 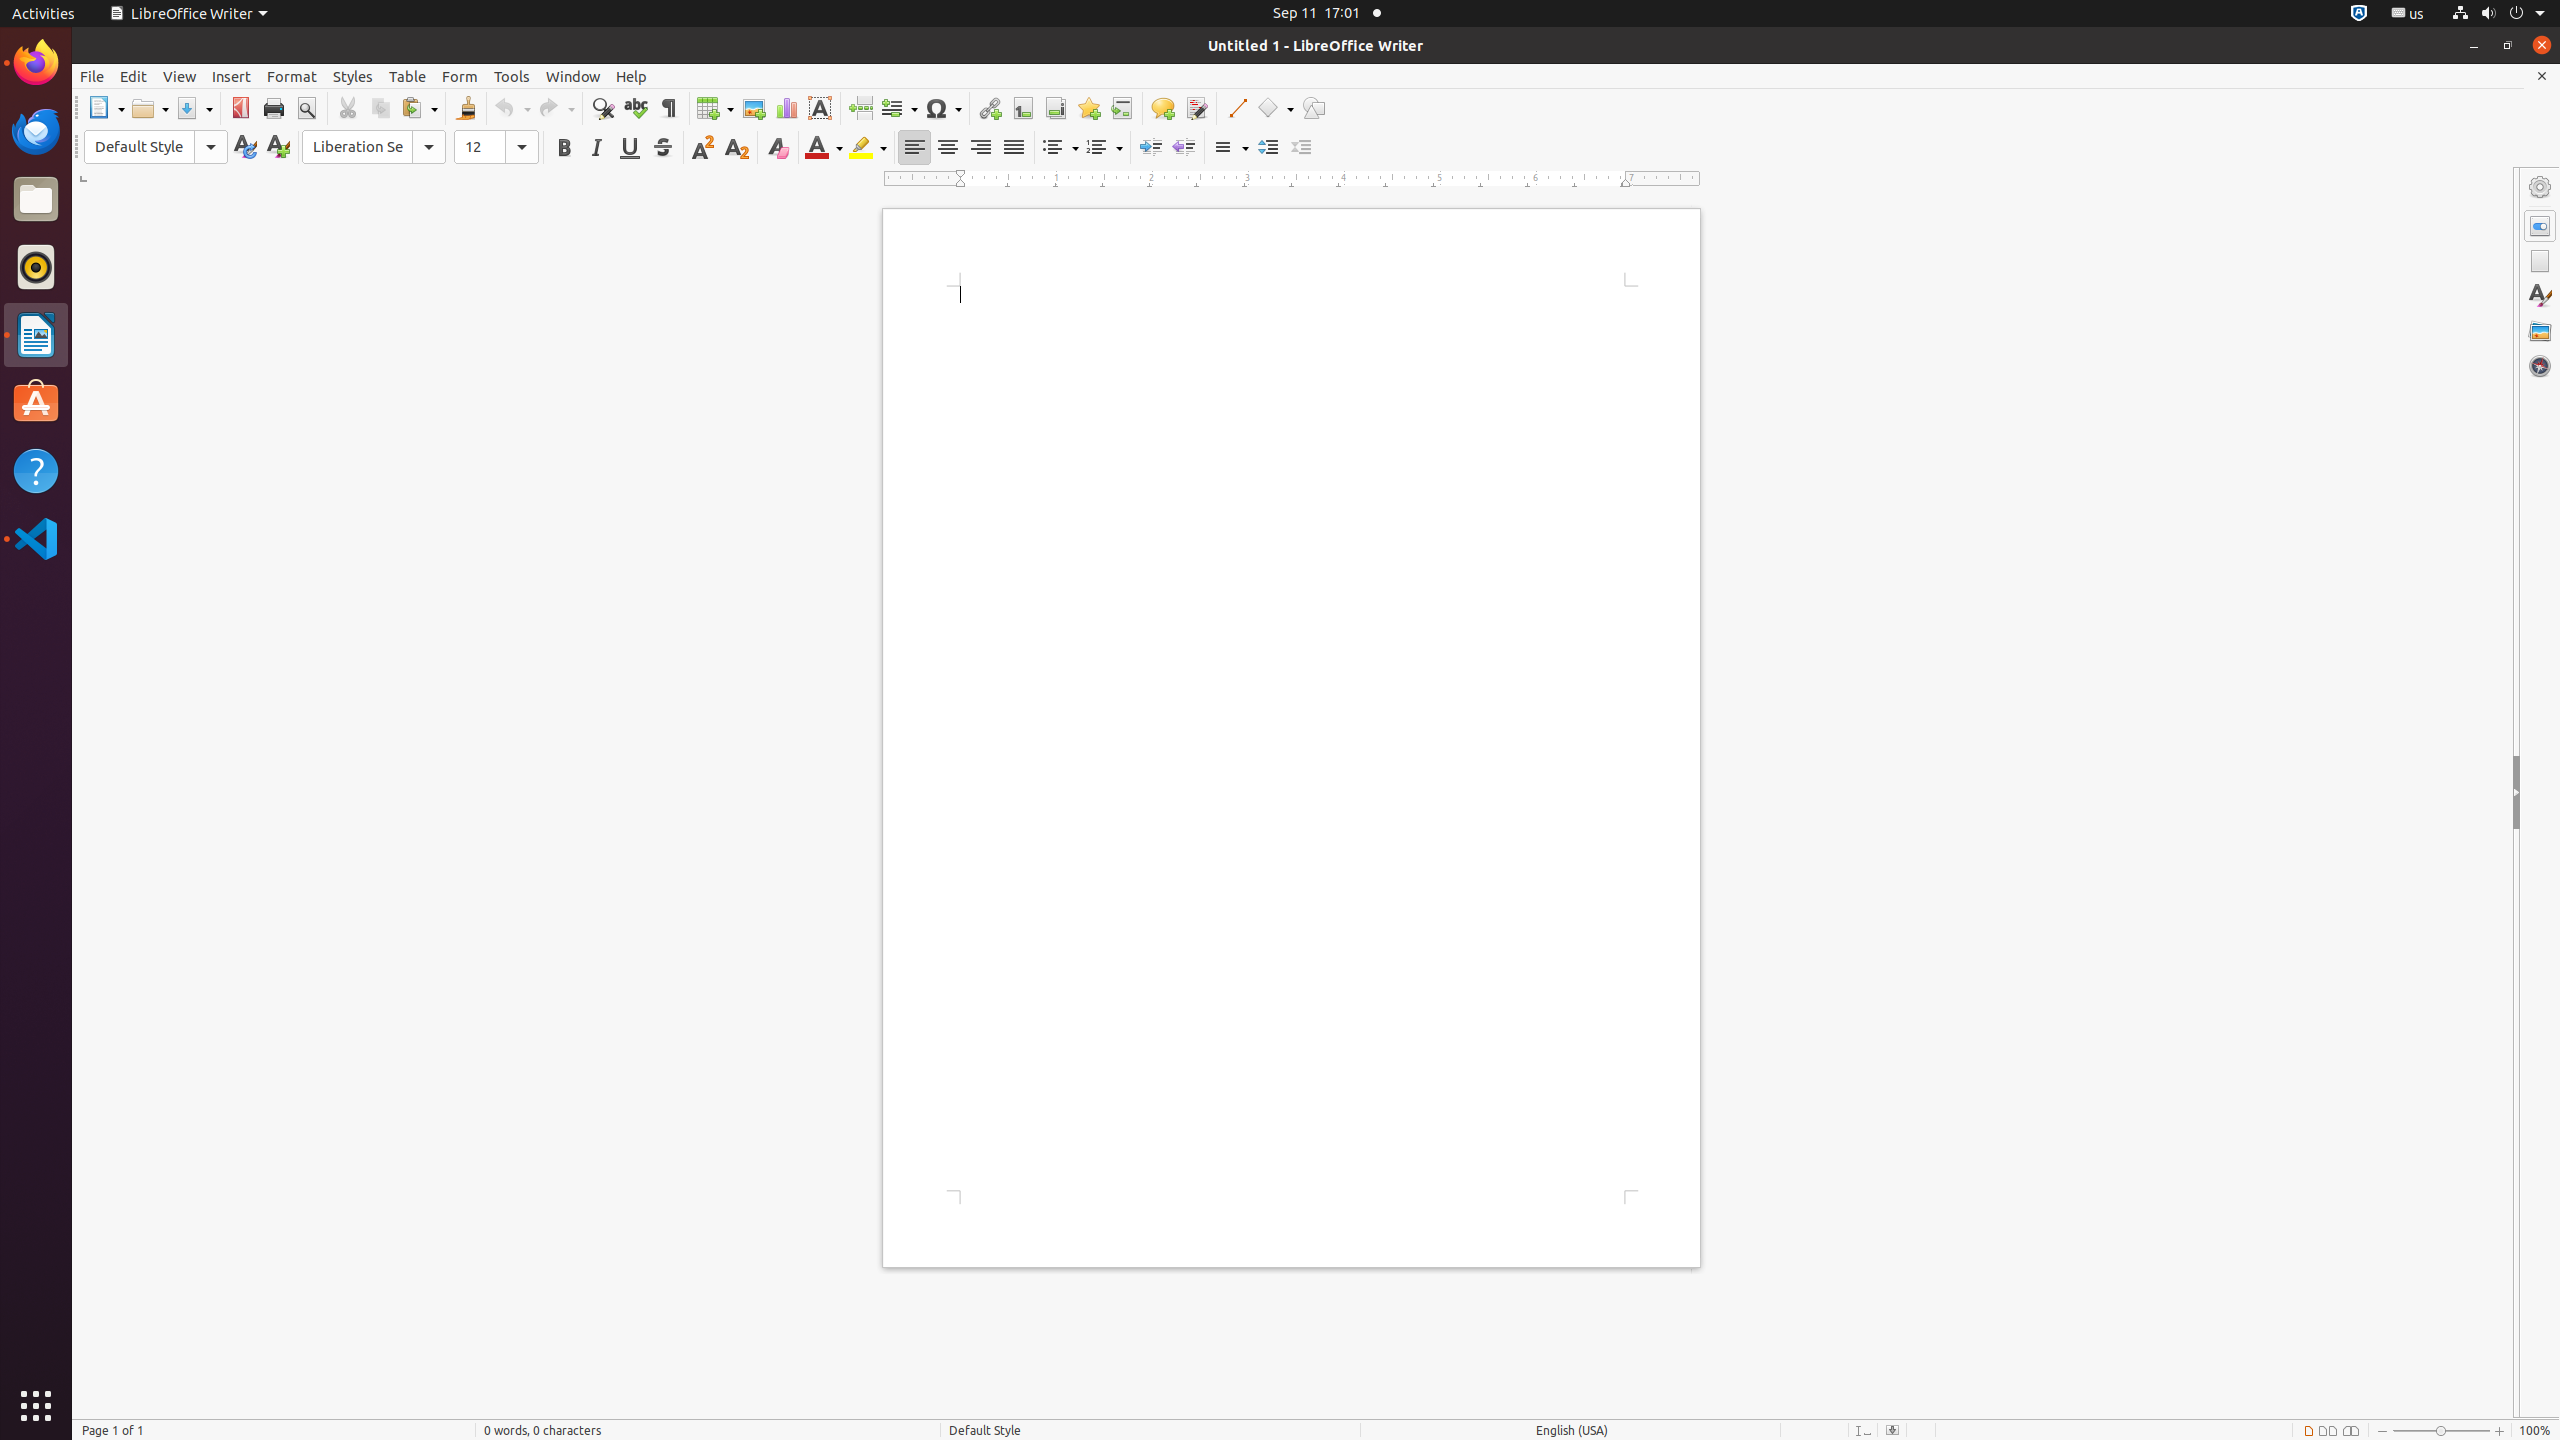 What do you see at coordinates (715, 108) in the screenshot?
I see `Table` at bounding box center [715, 108].